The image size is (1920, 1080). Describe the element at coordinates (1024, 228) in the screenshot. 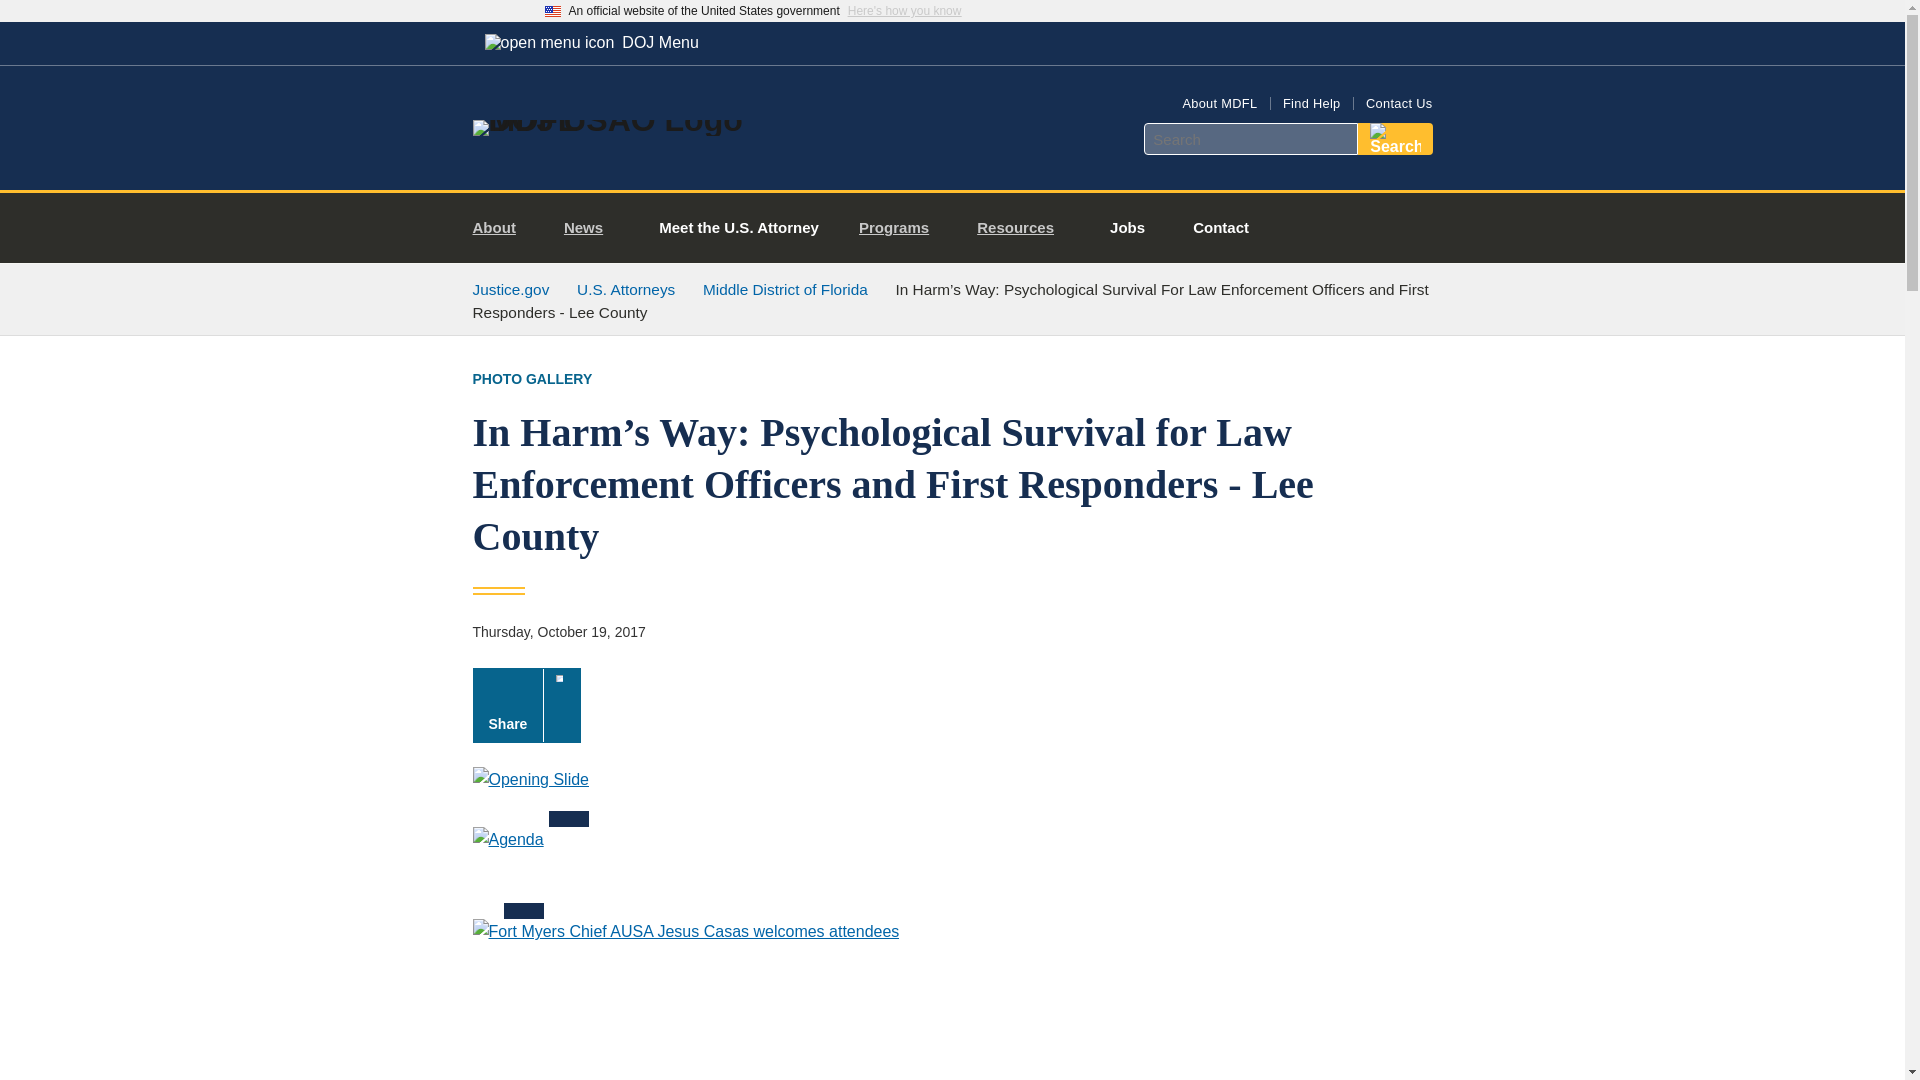

I see `Resources` at that location.